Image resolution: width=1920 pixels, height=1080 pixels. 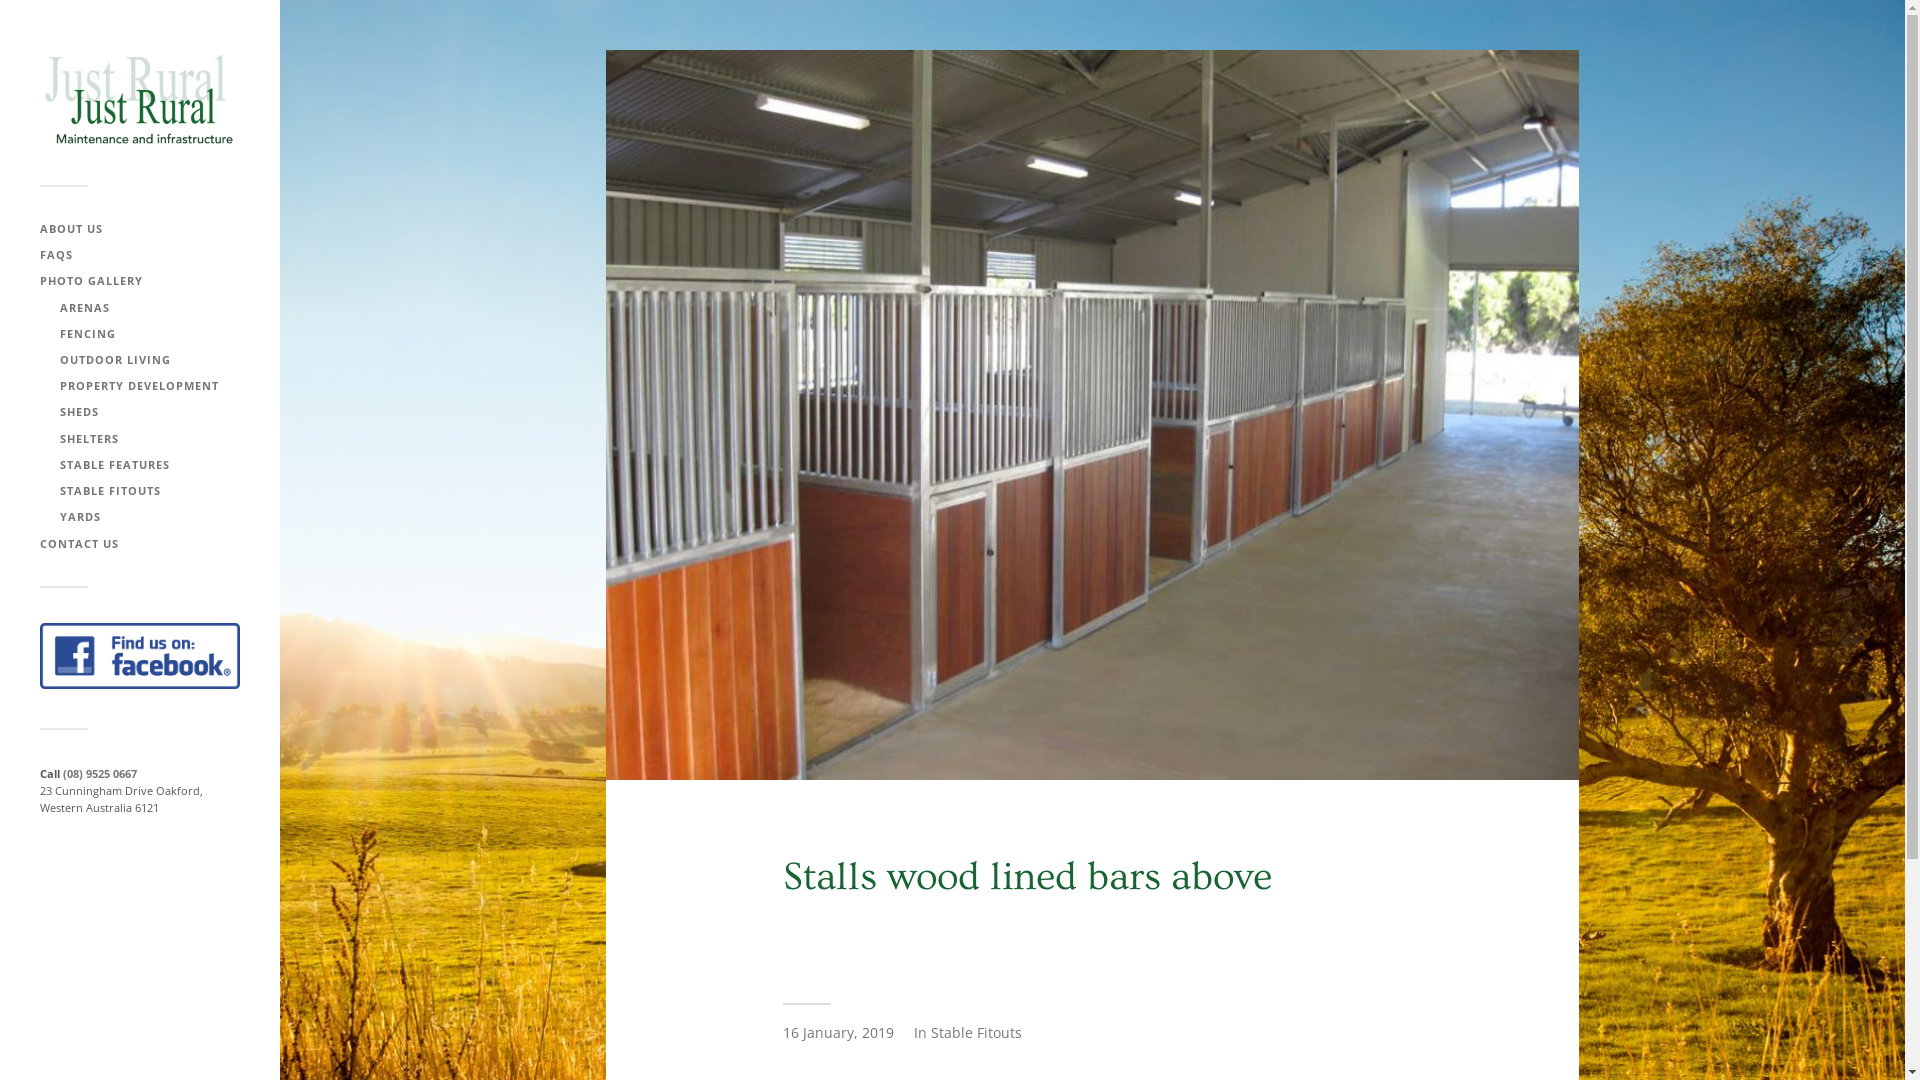 I want to click on FAQS, so click(x=56, y=254).